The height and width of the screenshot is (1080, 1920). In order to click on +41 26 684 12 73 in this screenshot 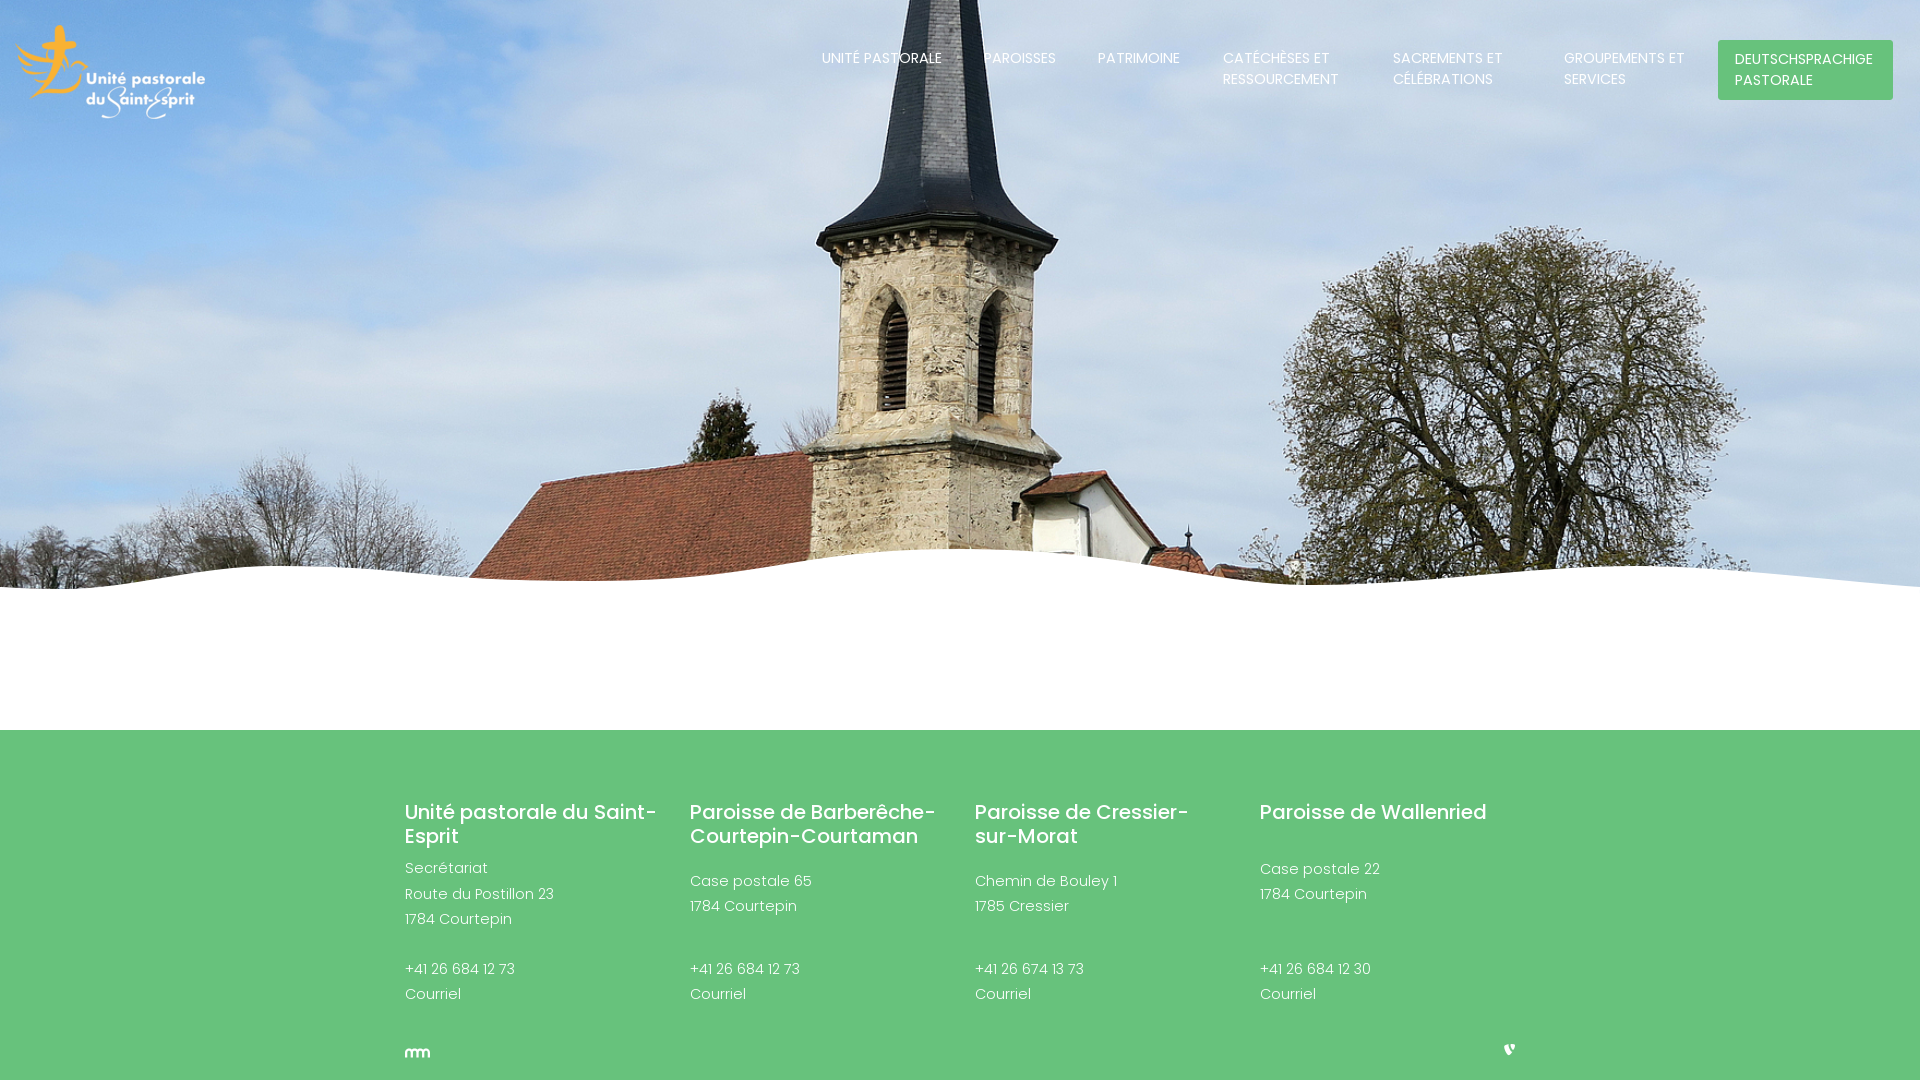, I will do `click(745, 969)`.